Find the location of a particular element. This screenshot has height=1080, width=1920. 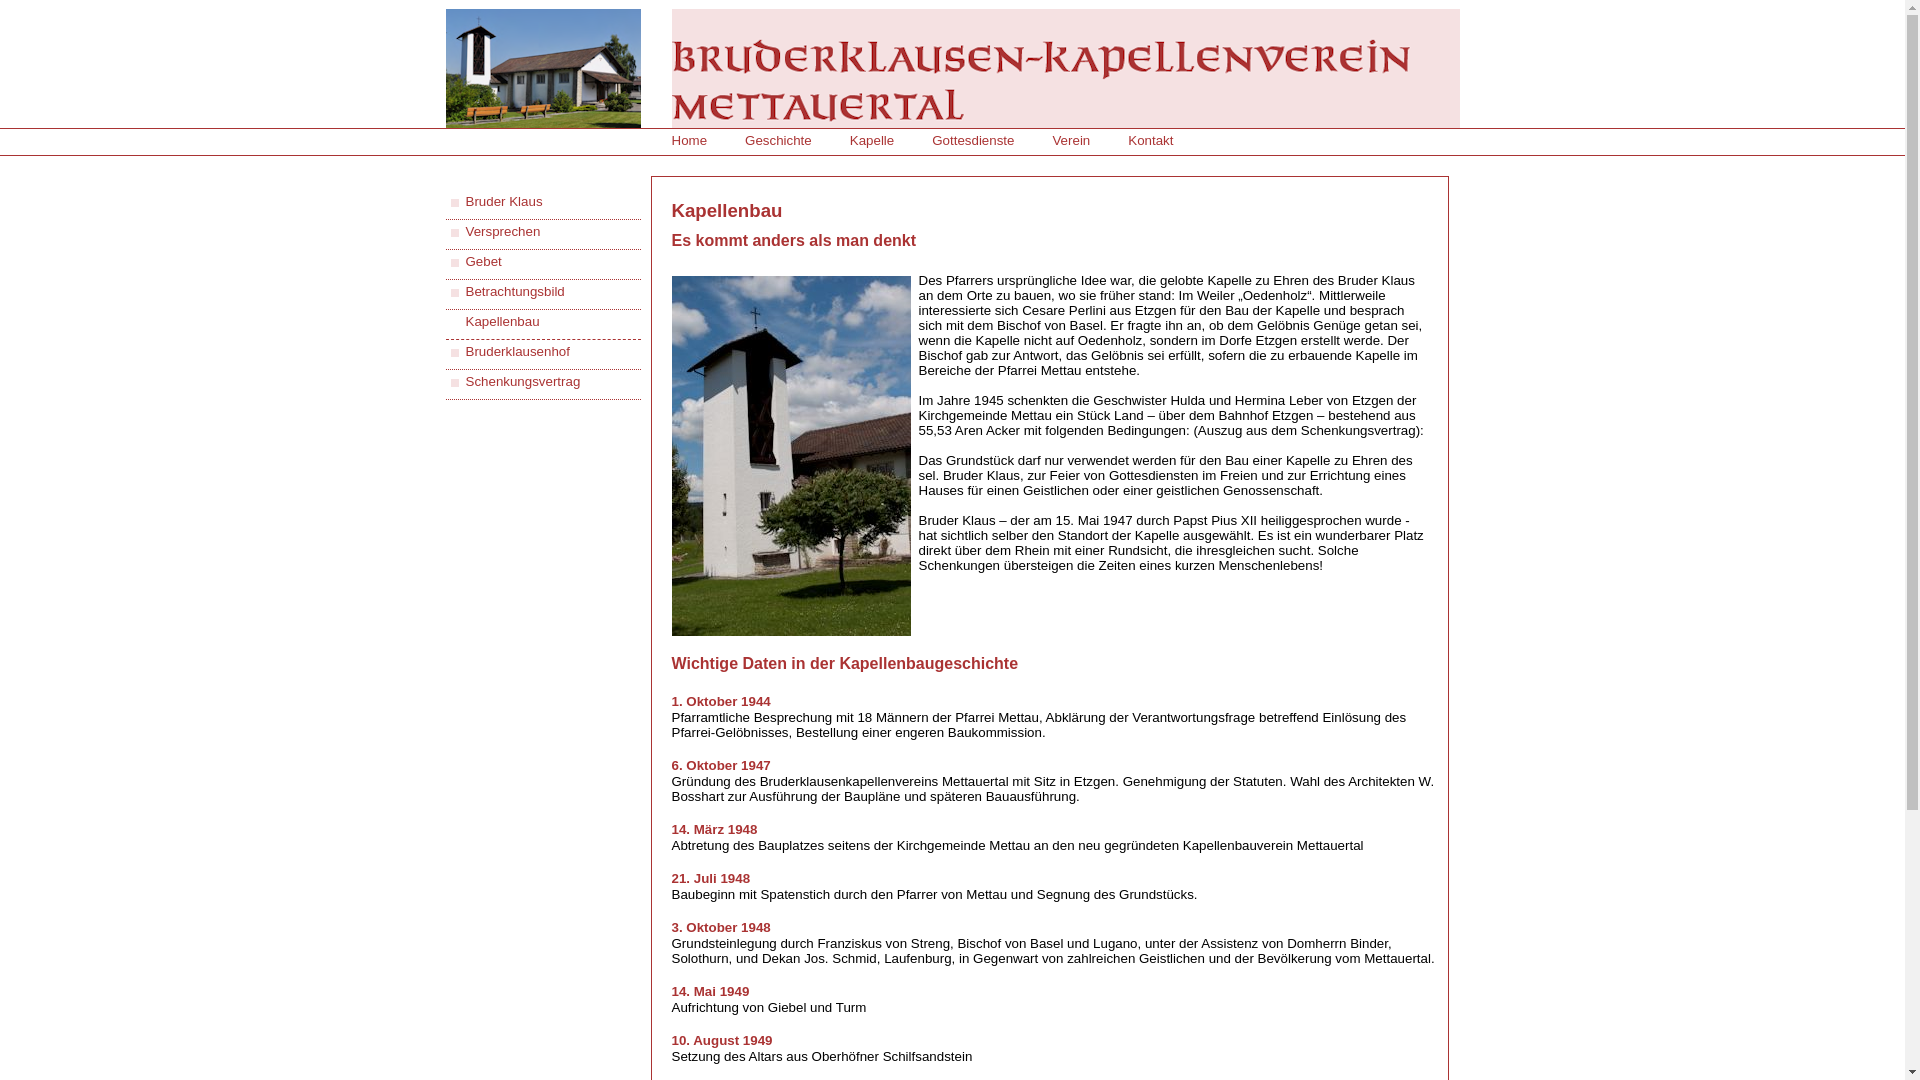

Versprechen is located at coordinates (504, 232).